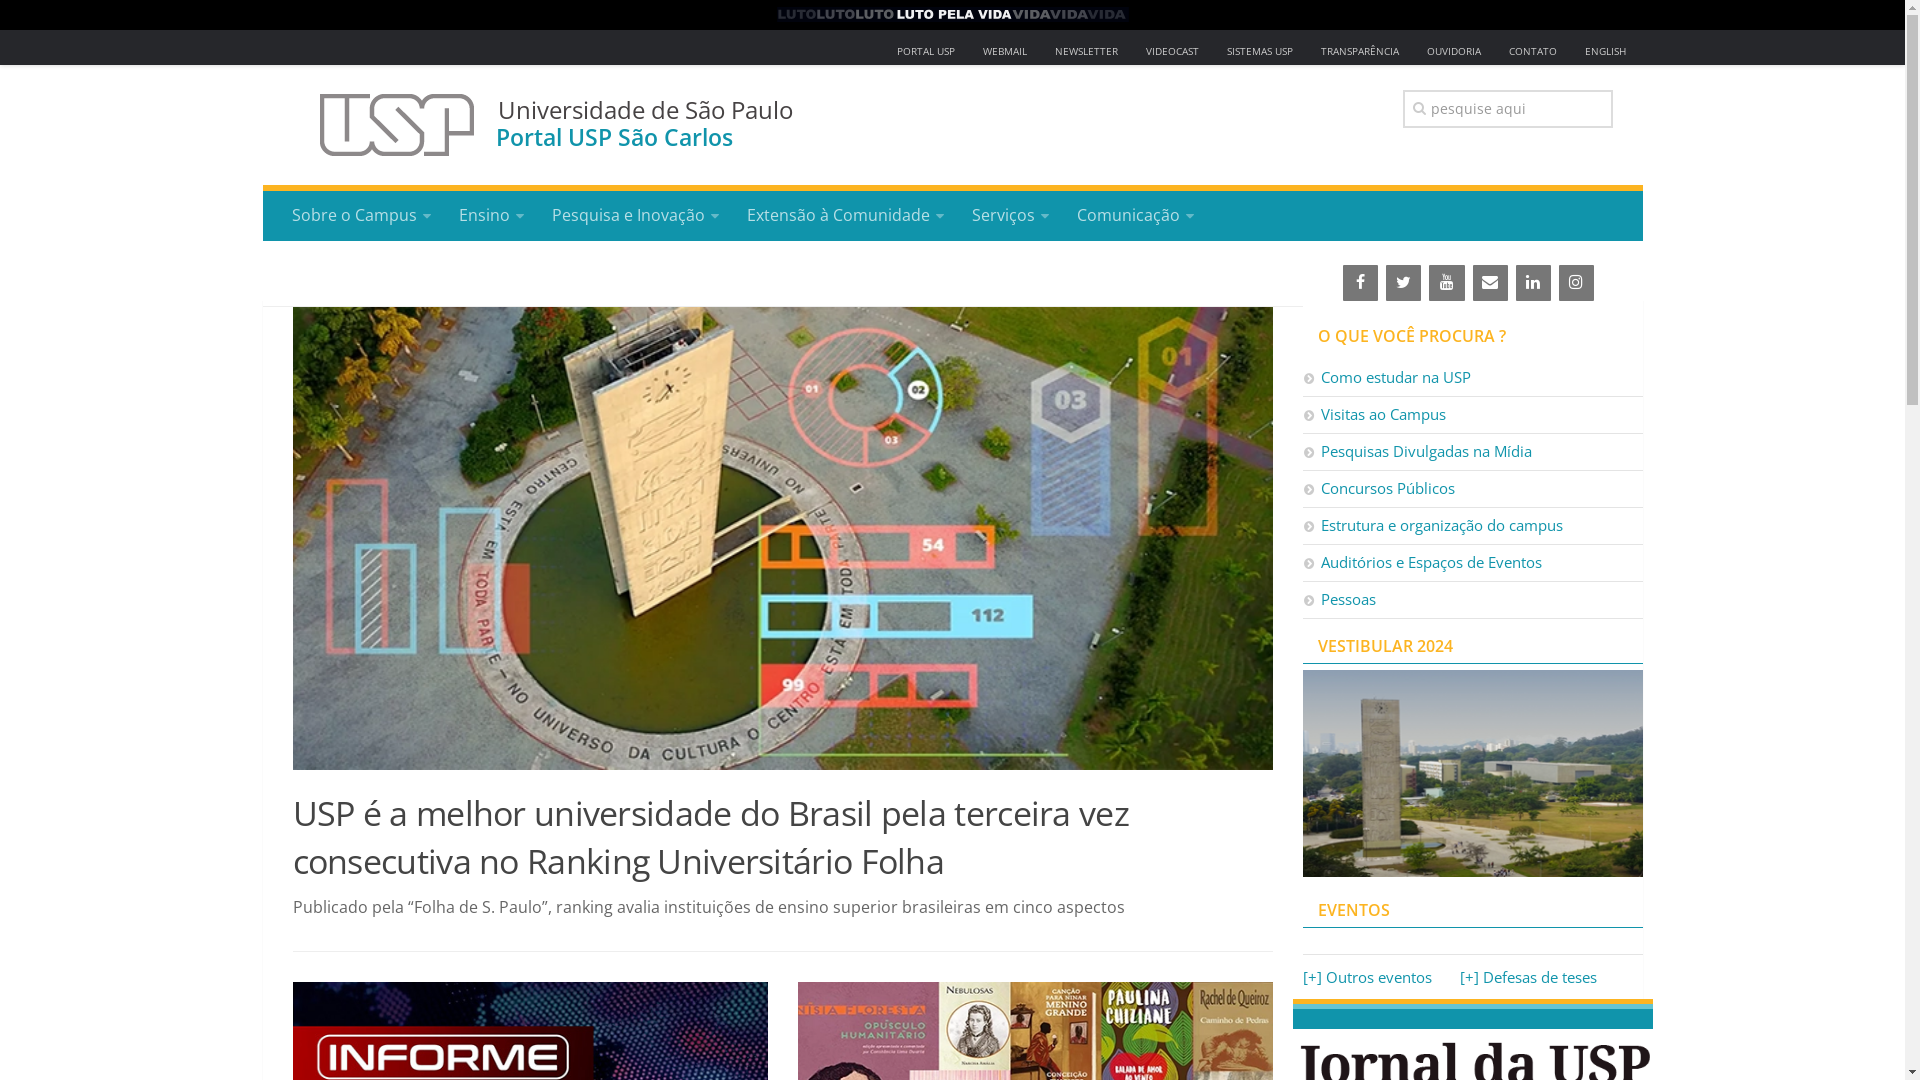  What do you see at coordinates (1004, 51) in the screenshot?
I see `WEBMAIL` at bounding box center [1004, 51].